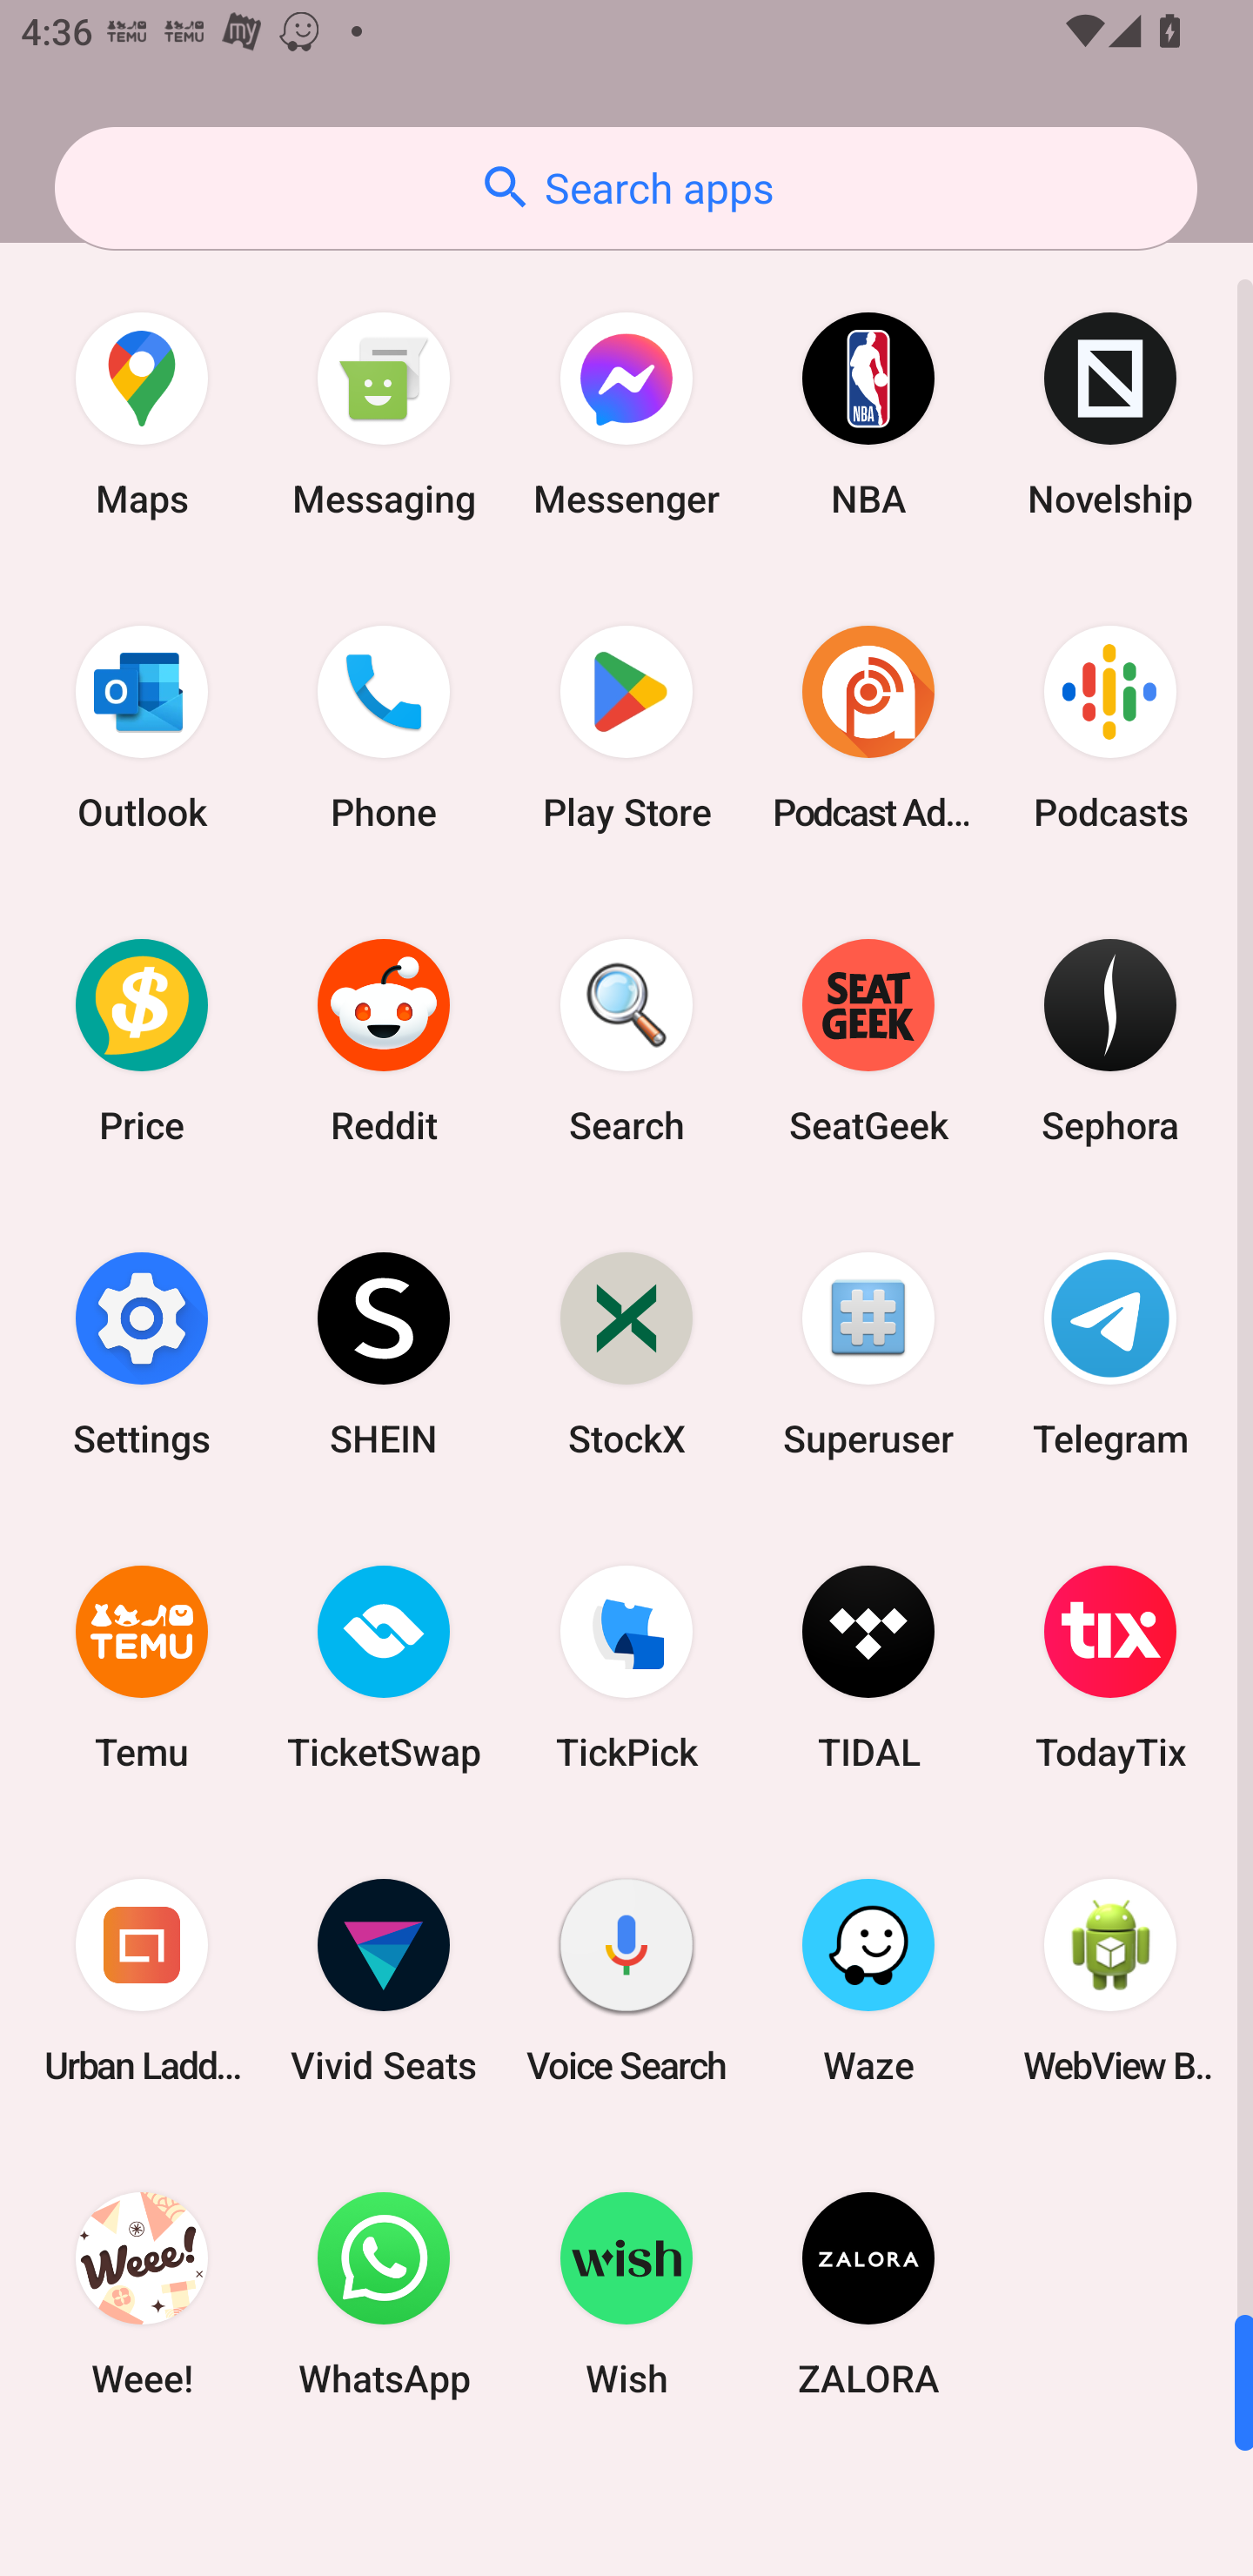 Image resolution: width=1253 pixels, height=2576 pixels. What do you see at coordinates (868, 2293) in the screenshot?
I see `ZALORA` at bounding box center [868, 2293].